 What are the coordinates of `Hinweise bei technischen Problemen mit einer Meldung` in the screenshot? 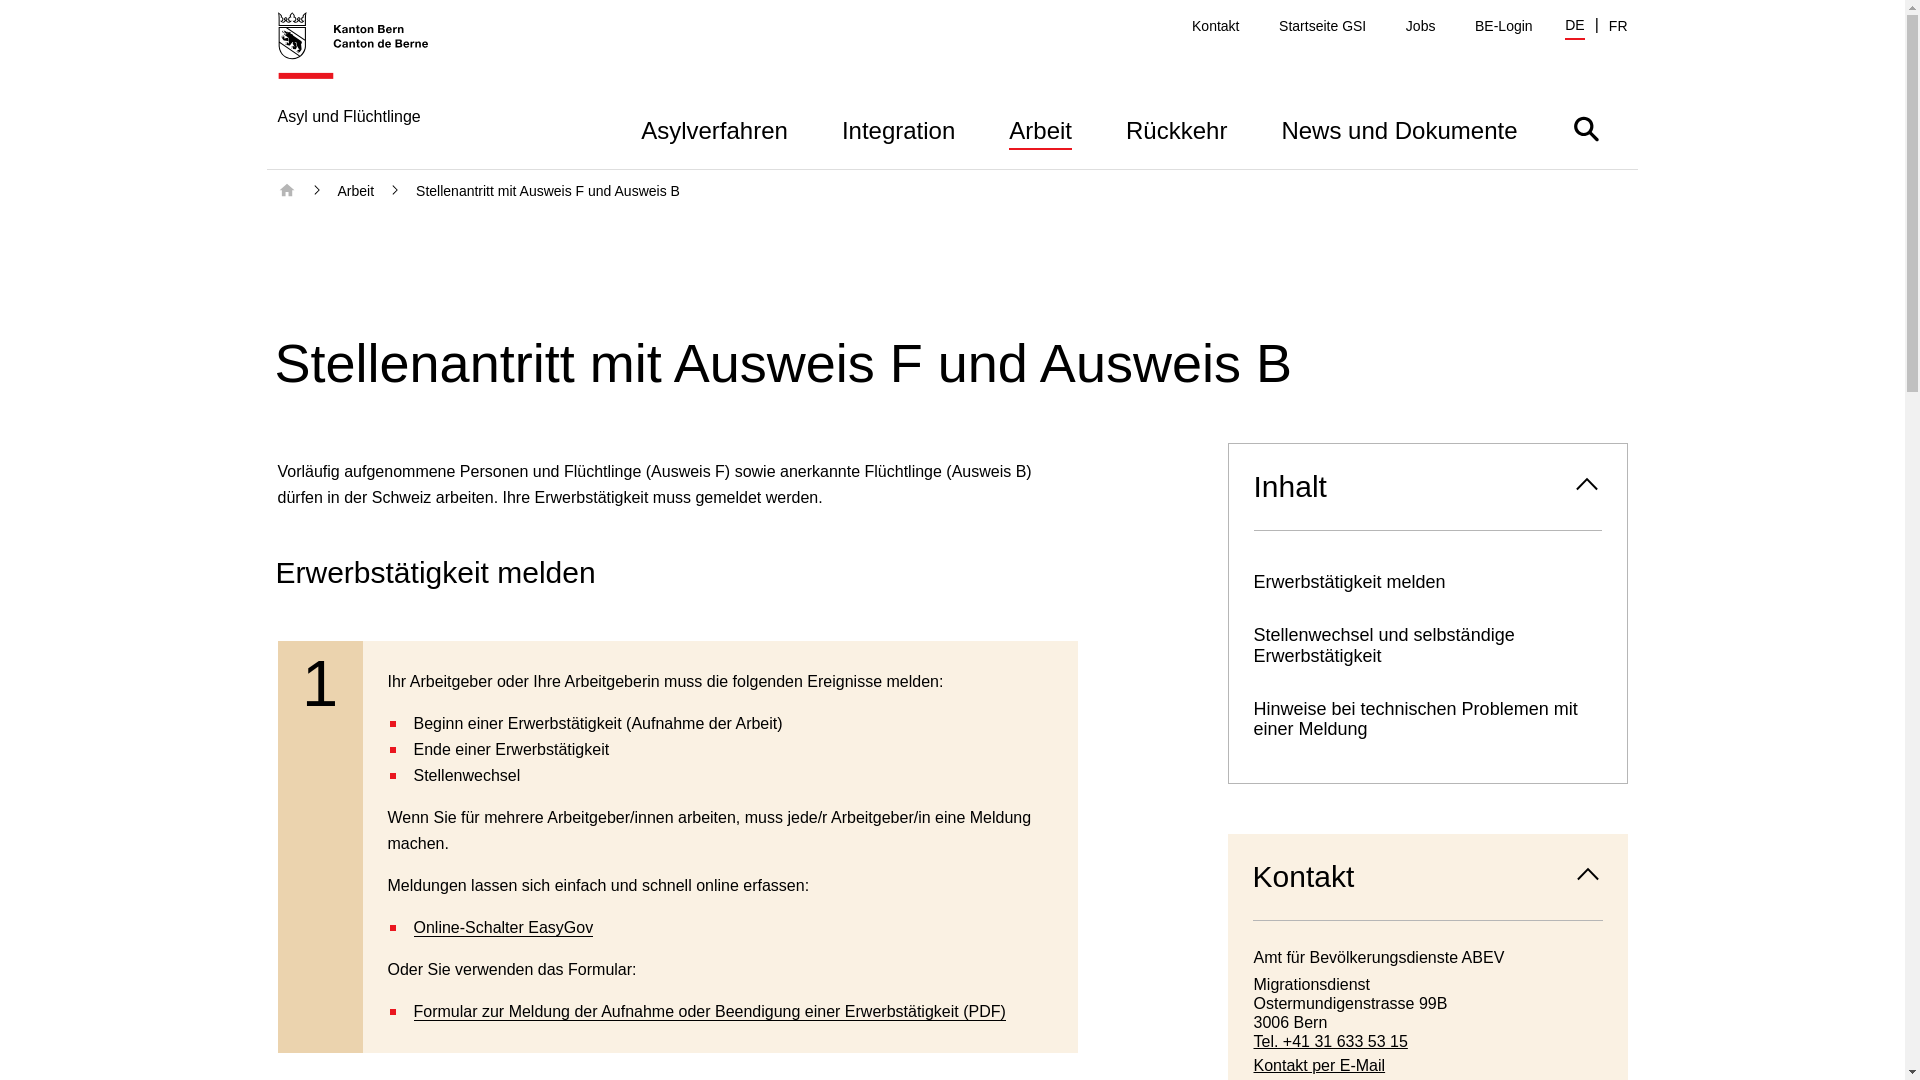 It's located at (1427, 720).